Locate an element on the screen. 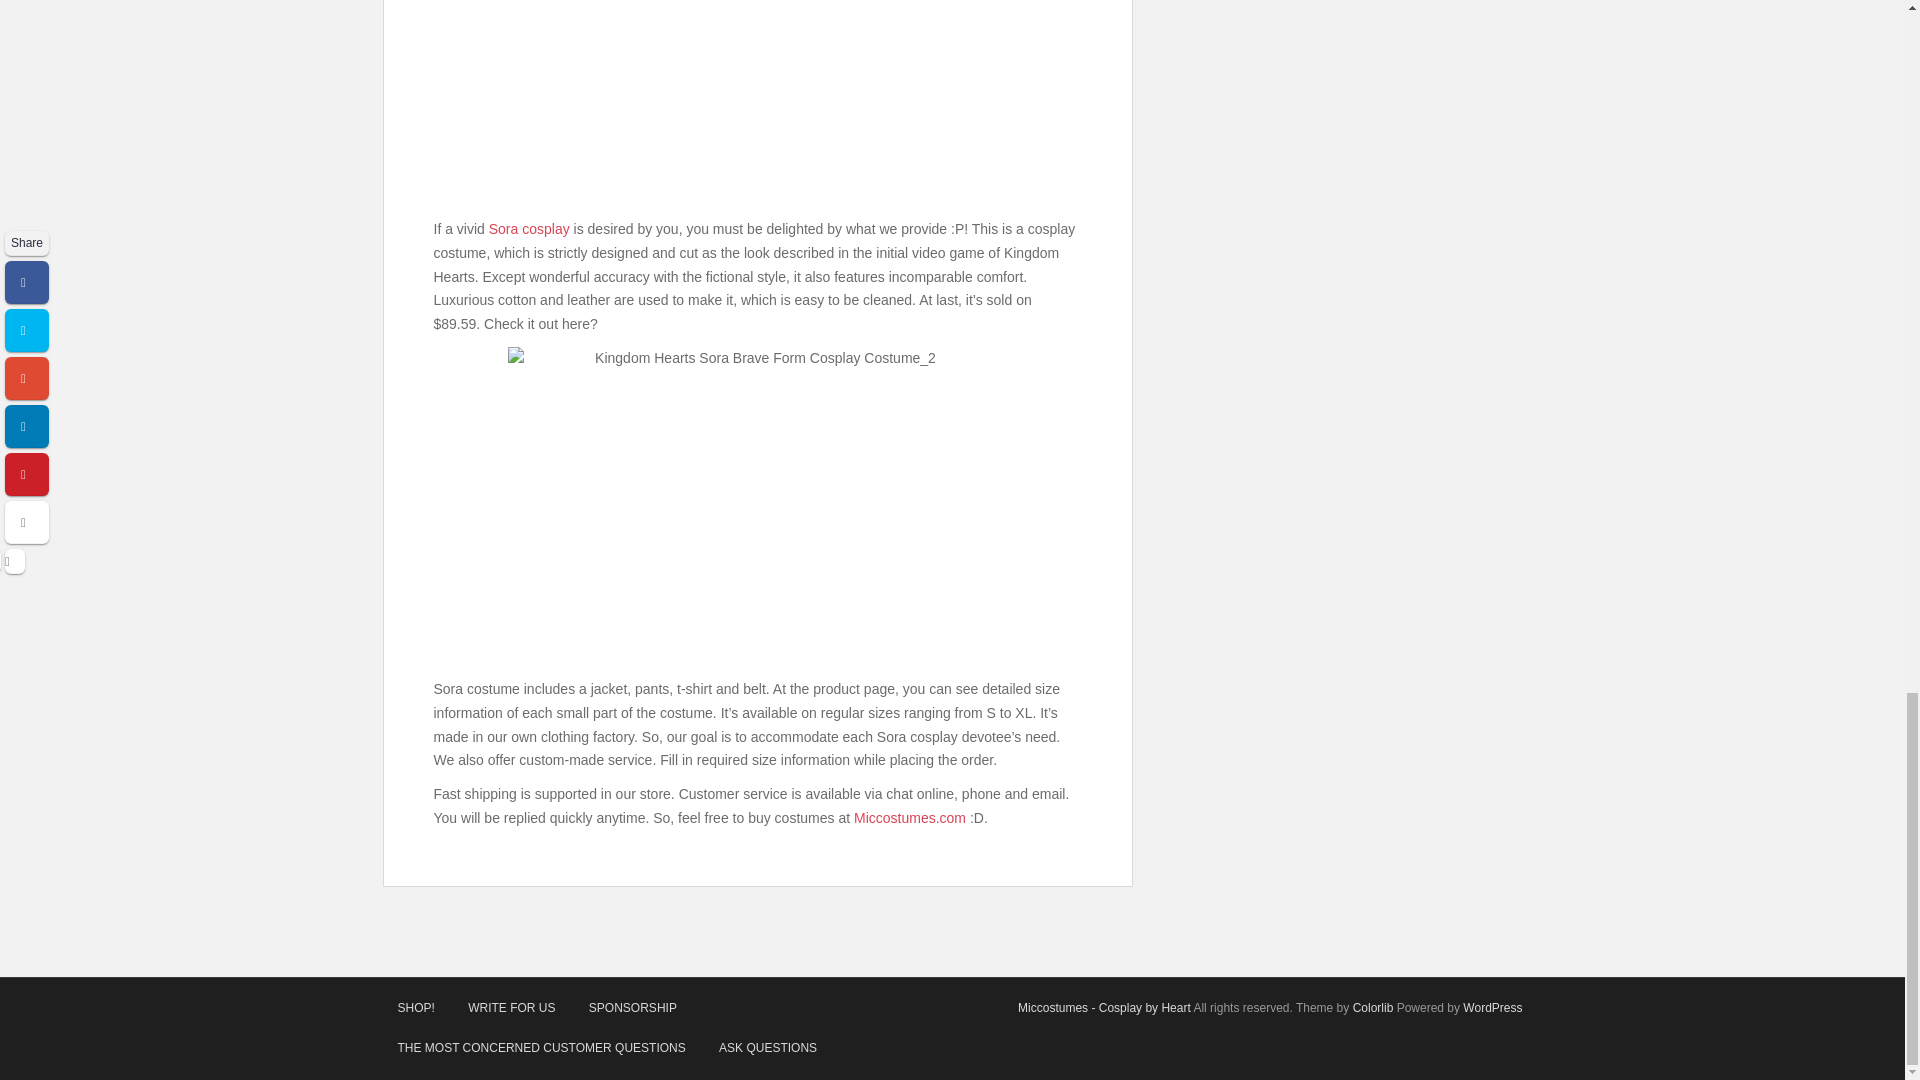 Image resolution: width=1920 pixels, height=1080 pixels. WRITE FOR US is located at coordinates (512, 1008).